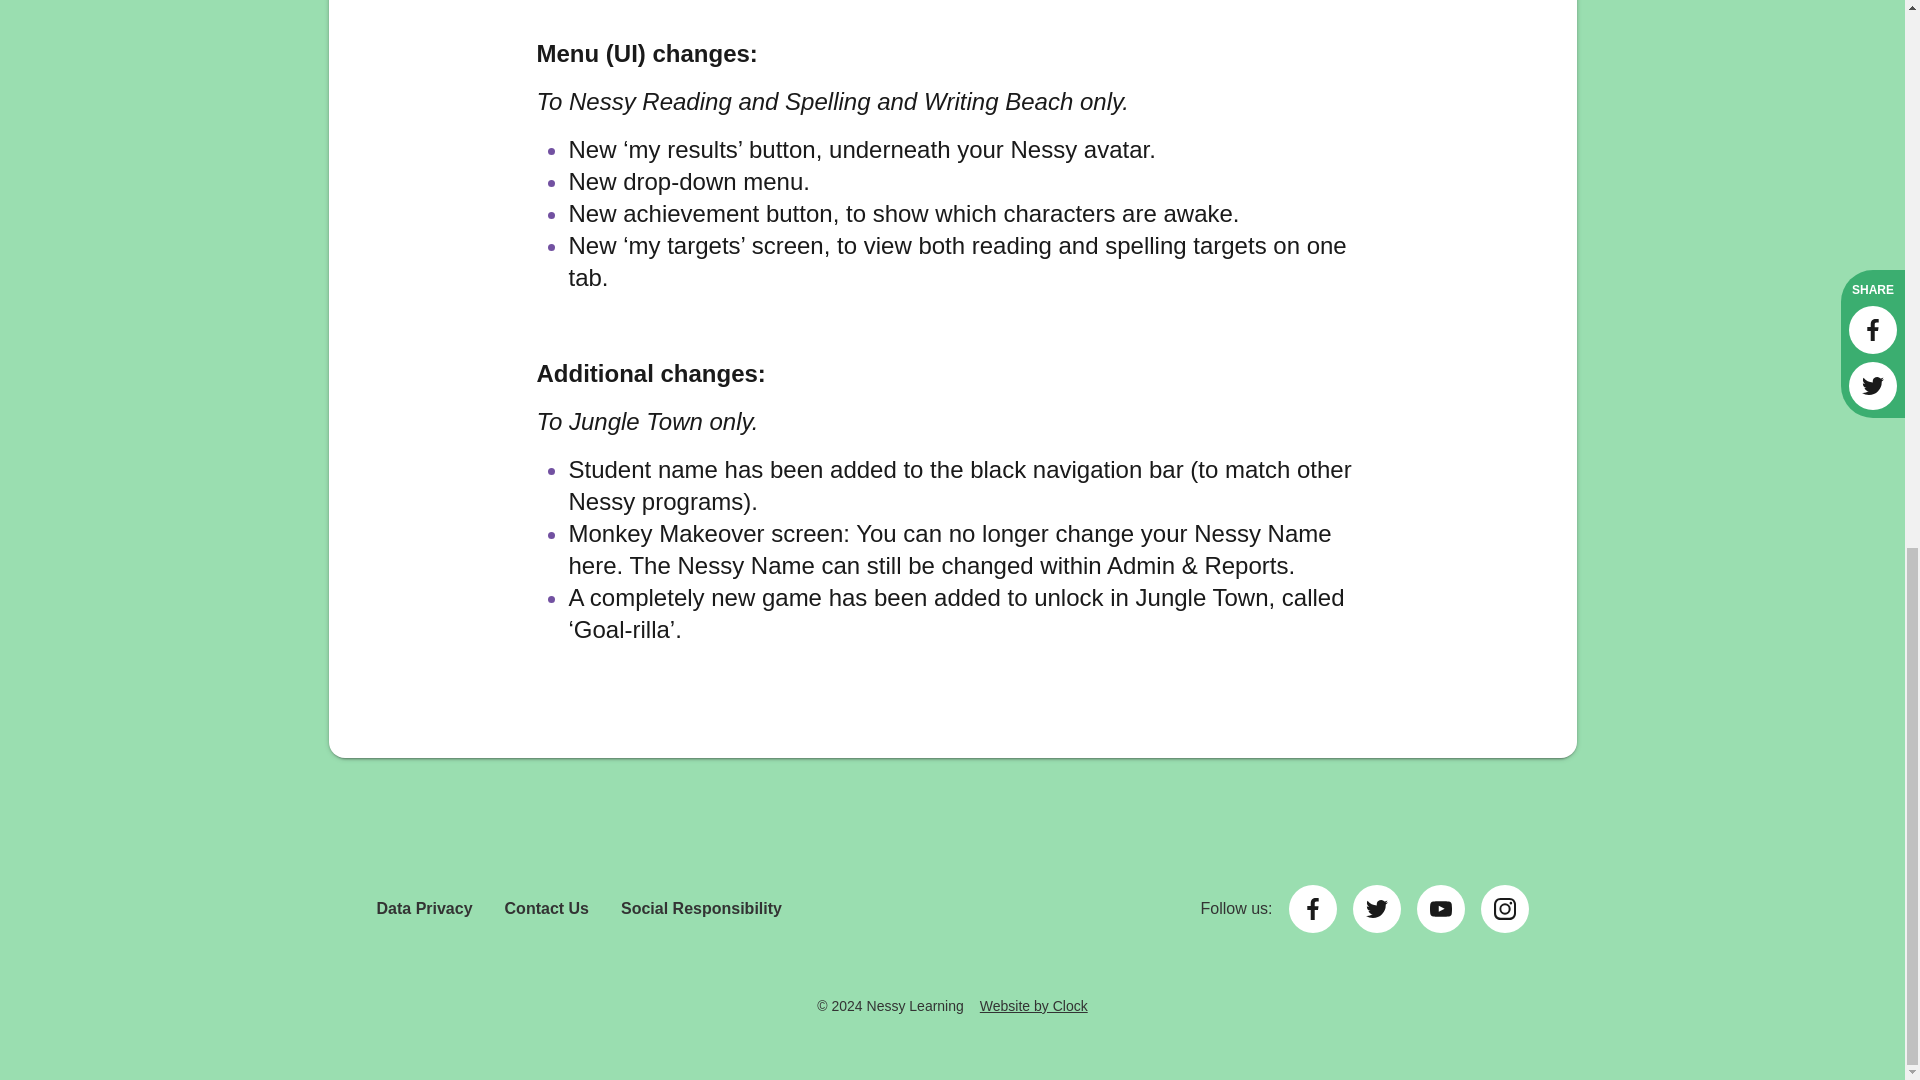 The image size is (1920, 1080). I want to click on Data Privacy, so click(424, 908).